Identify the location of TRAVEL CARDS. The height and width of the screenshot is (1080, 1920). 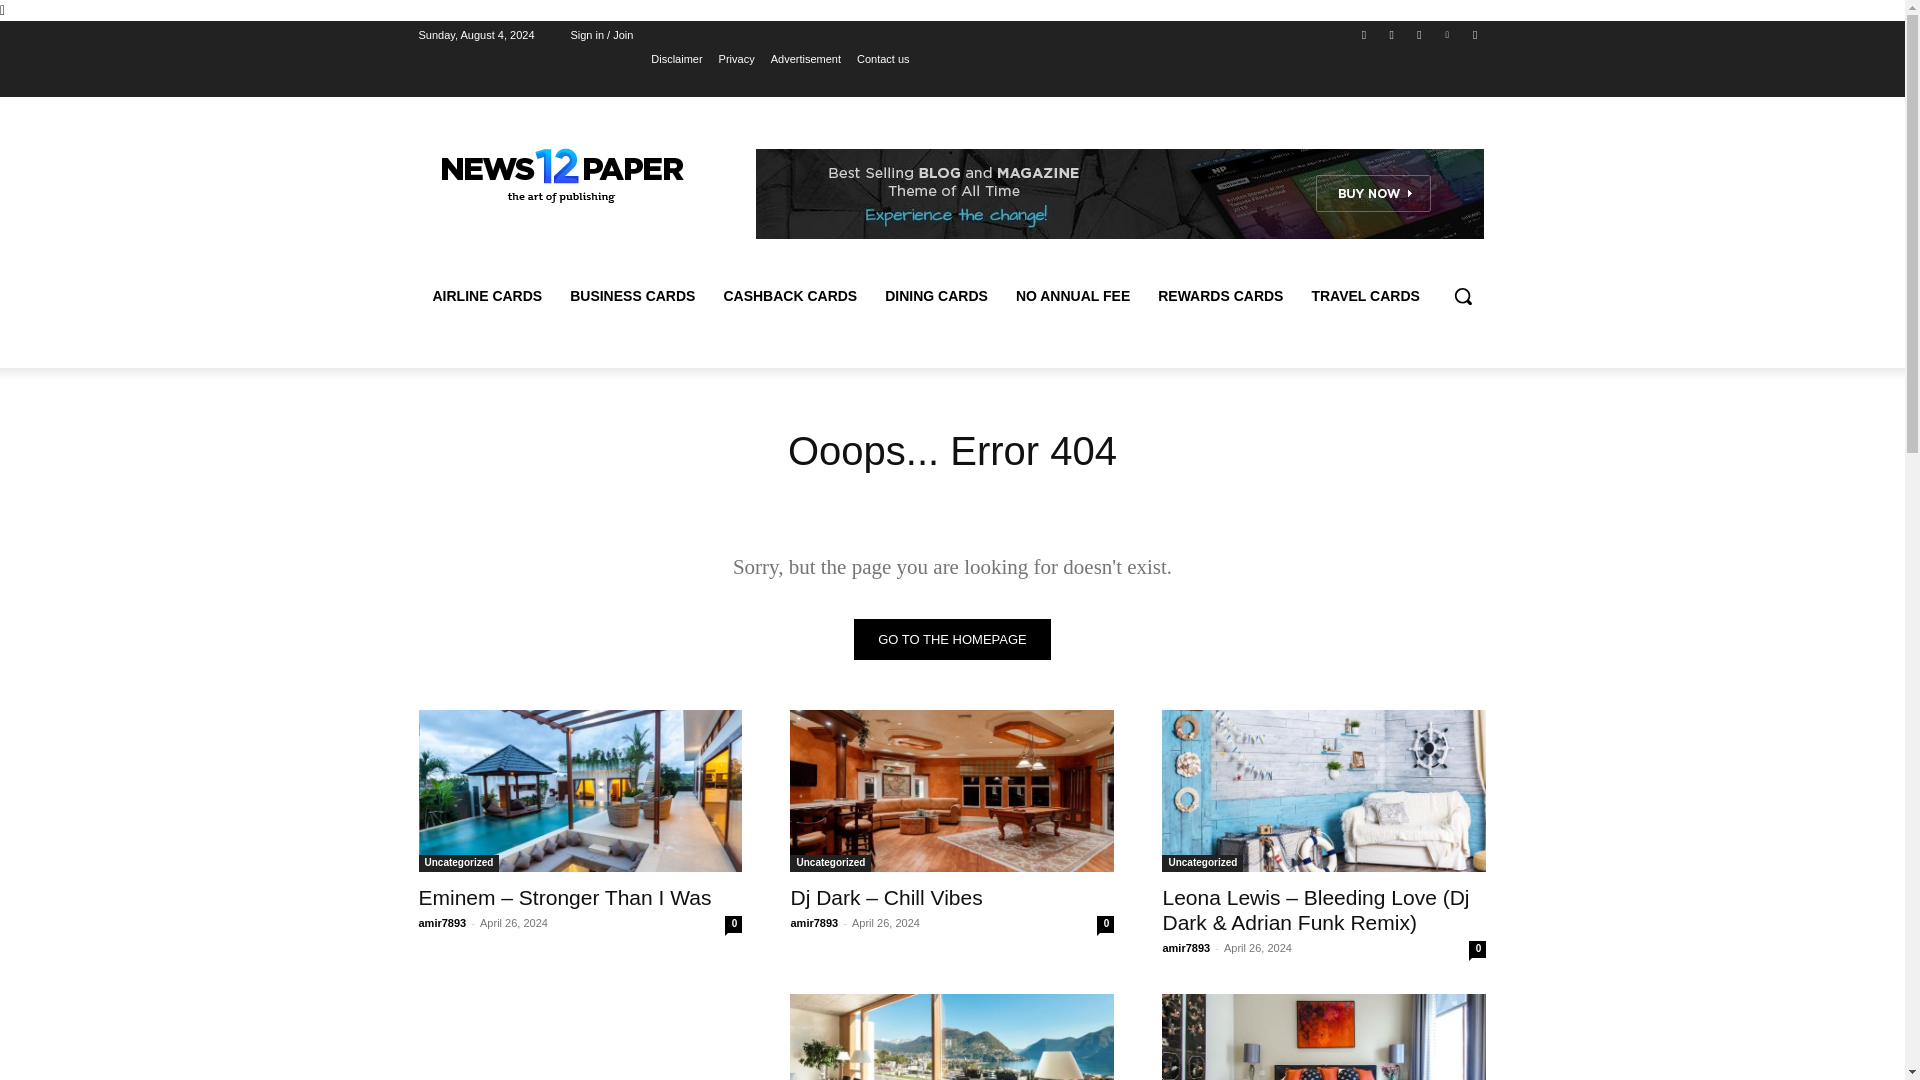
(1364, 296).